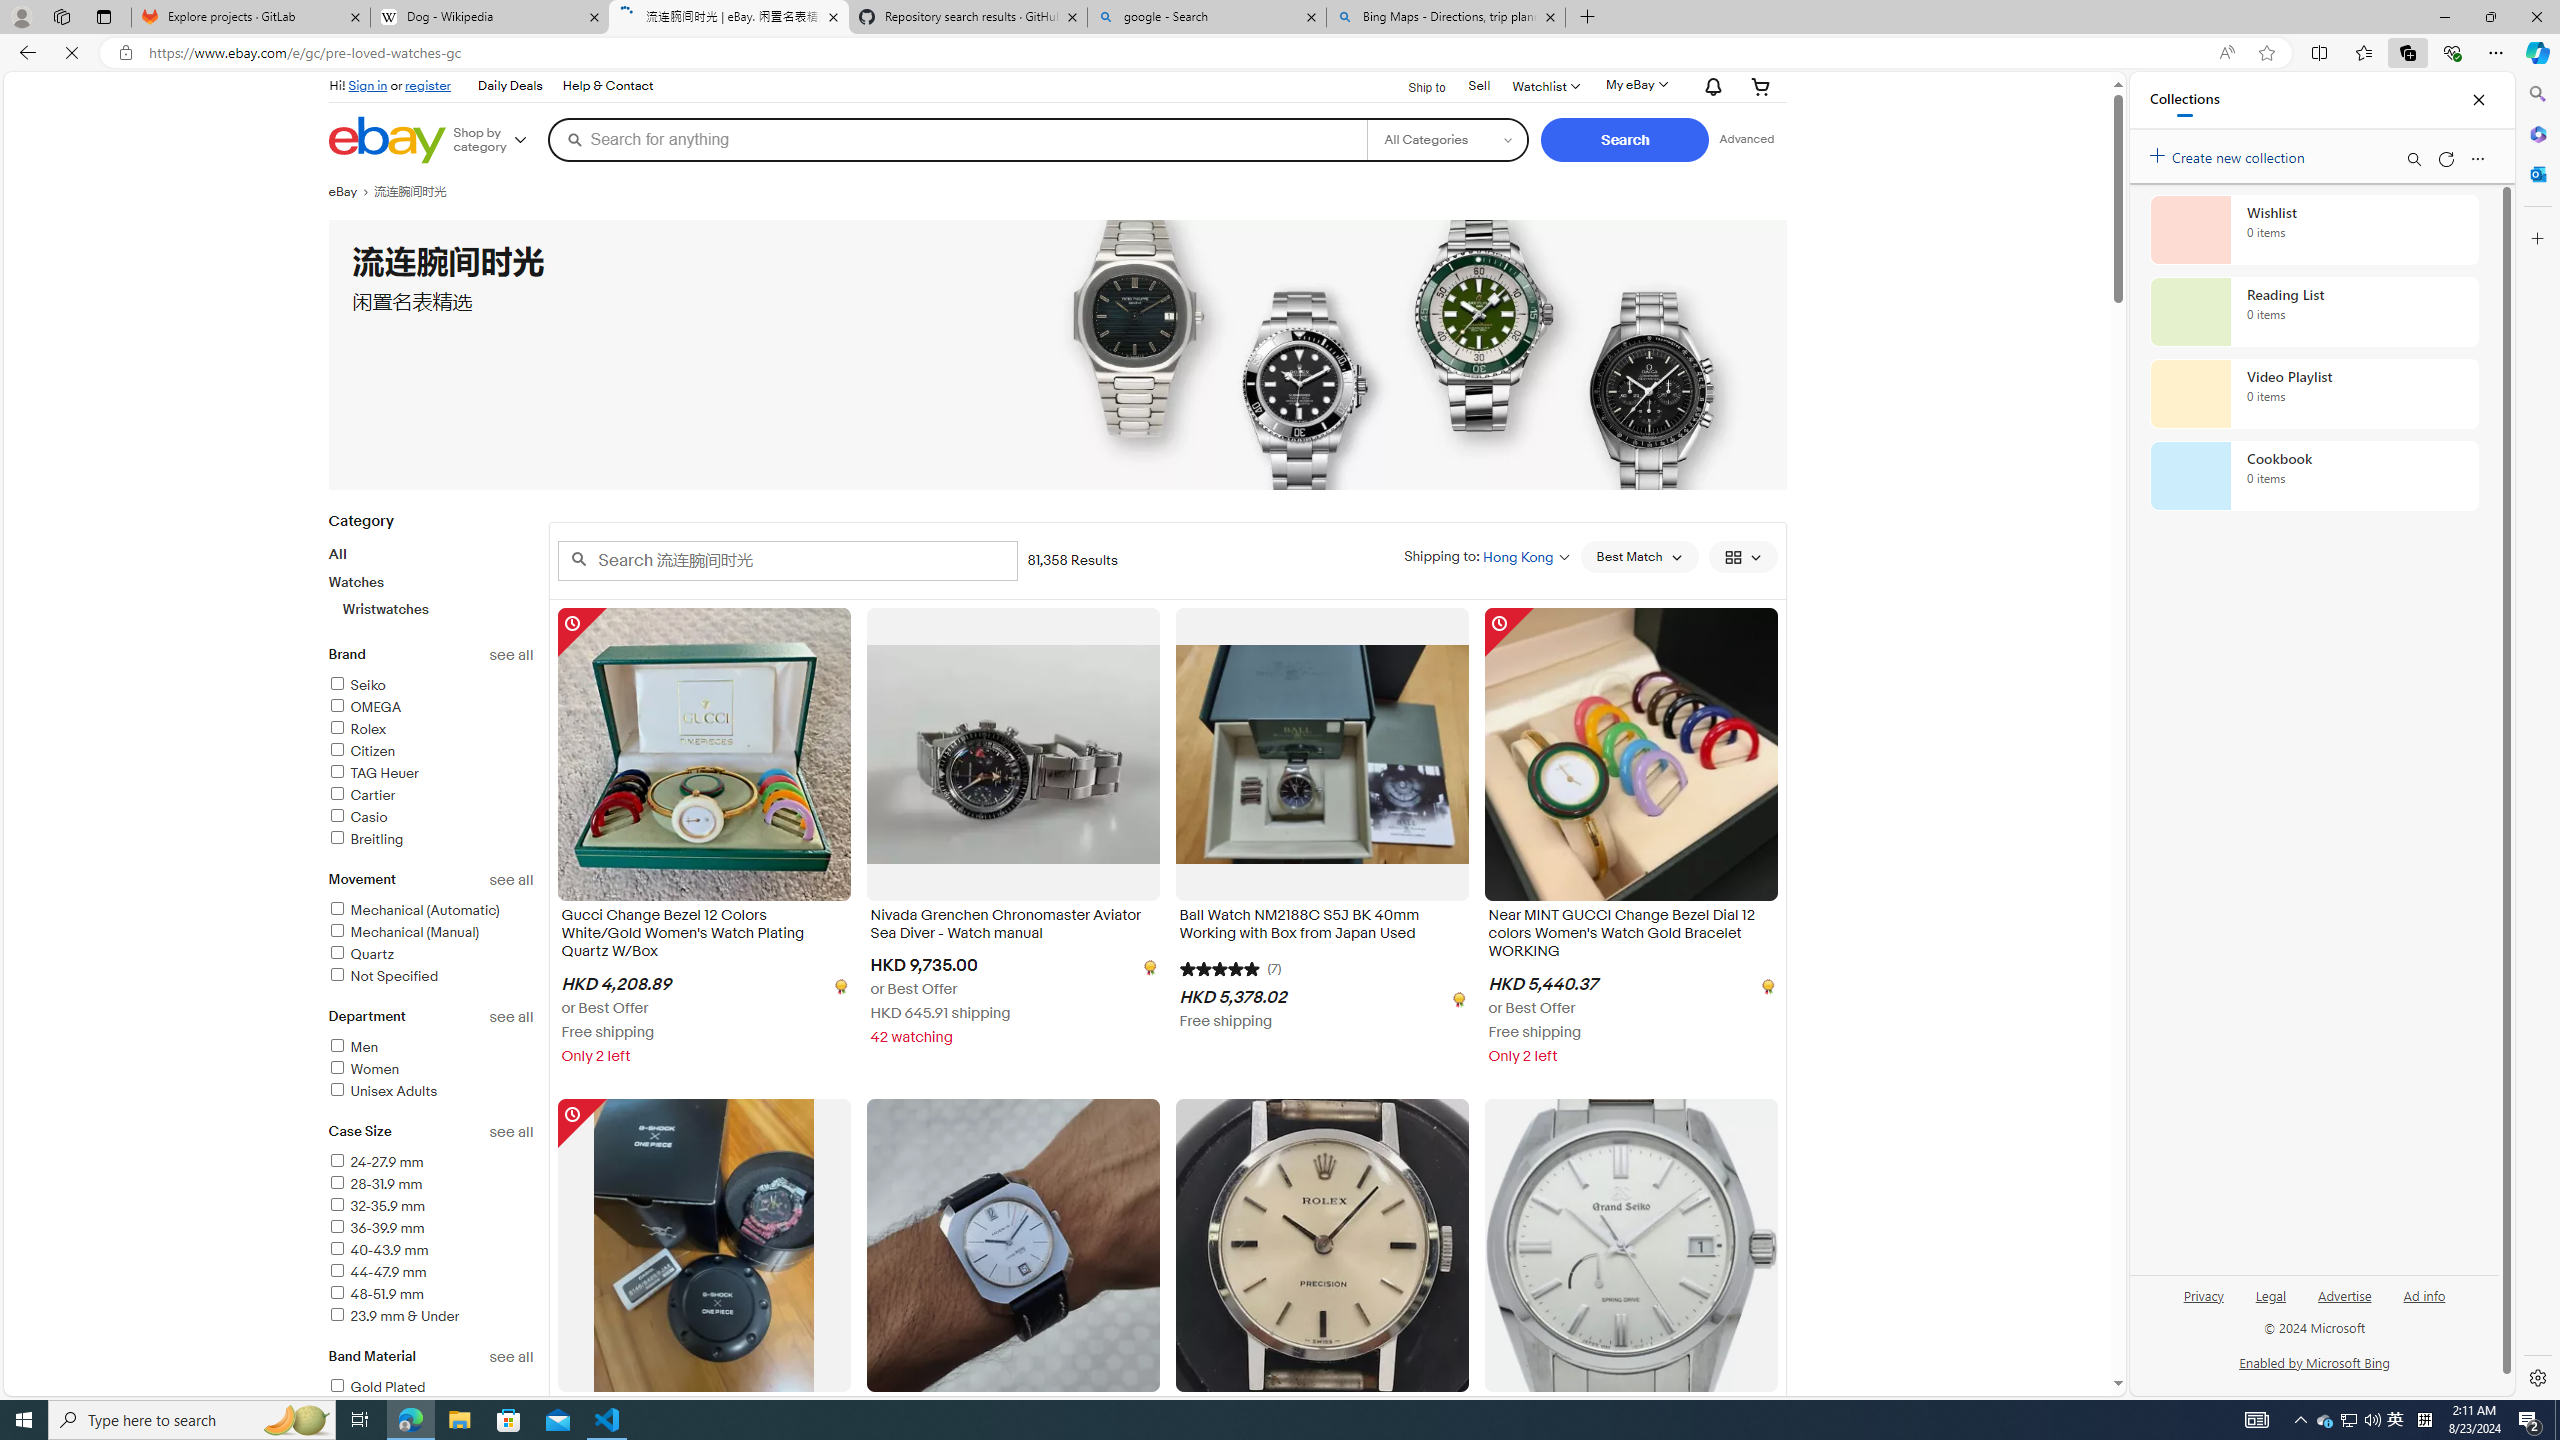  I want to click on Shipping to: Hong Kong, so click(1486, 556).